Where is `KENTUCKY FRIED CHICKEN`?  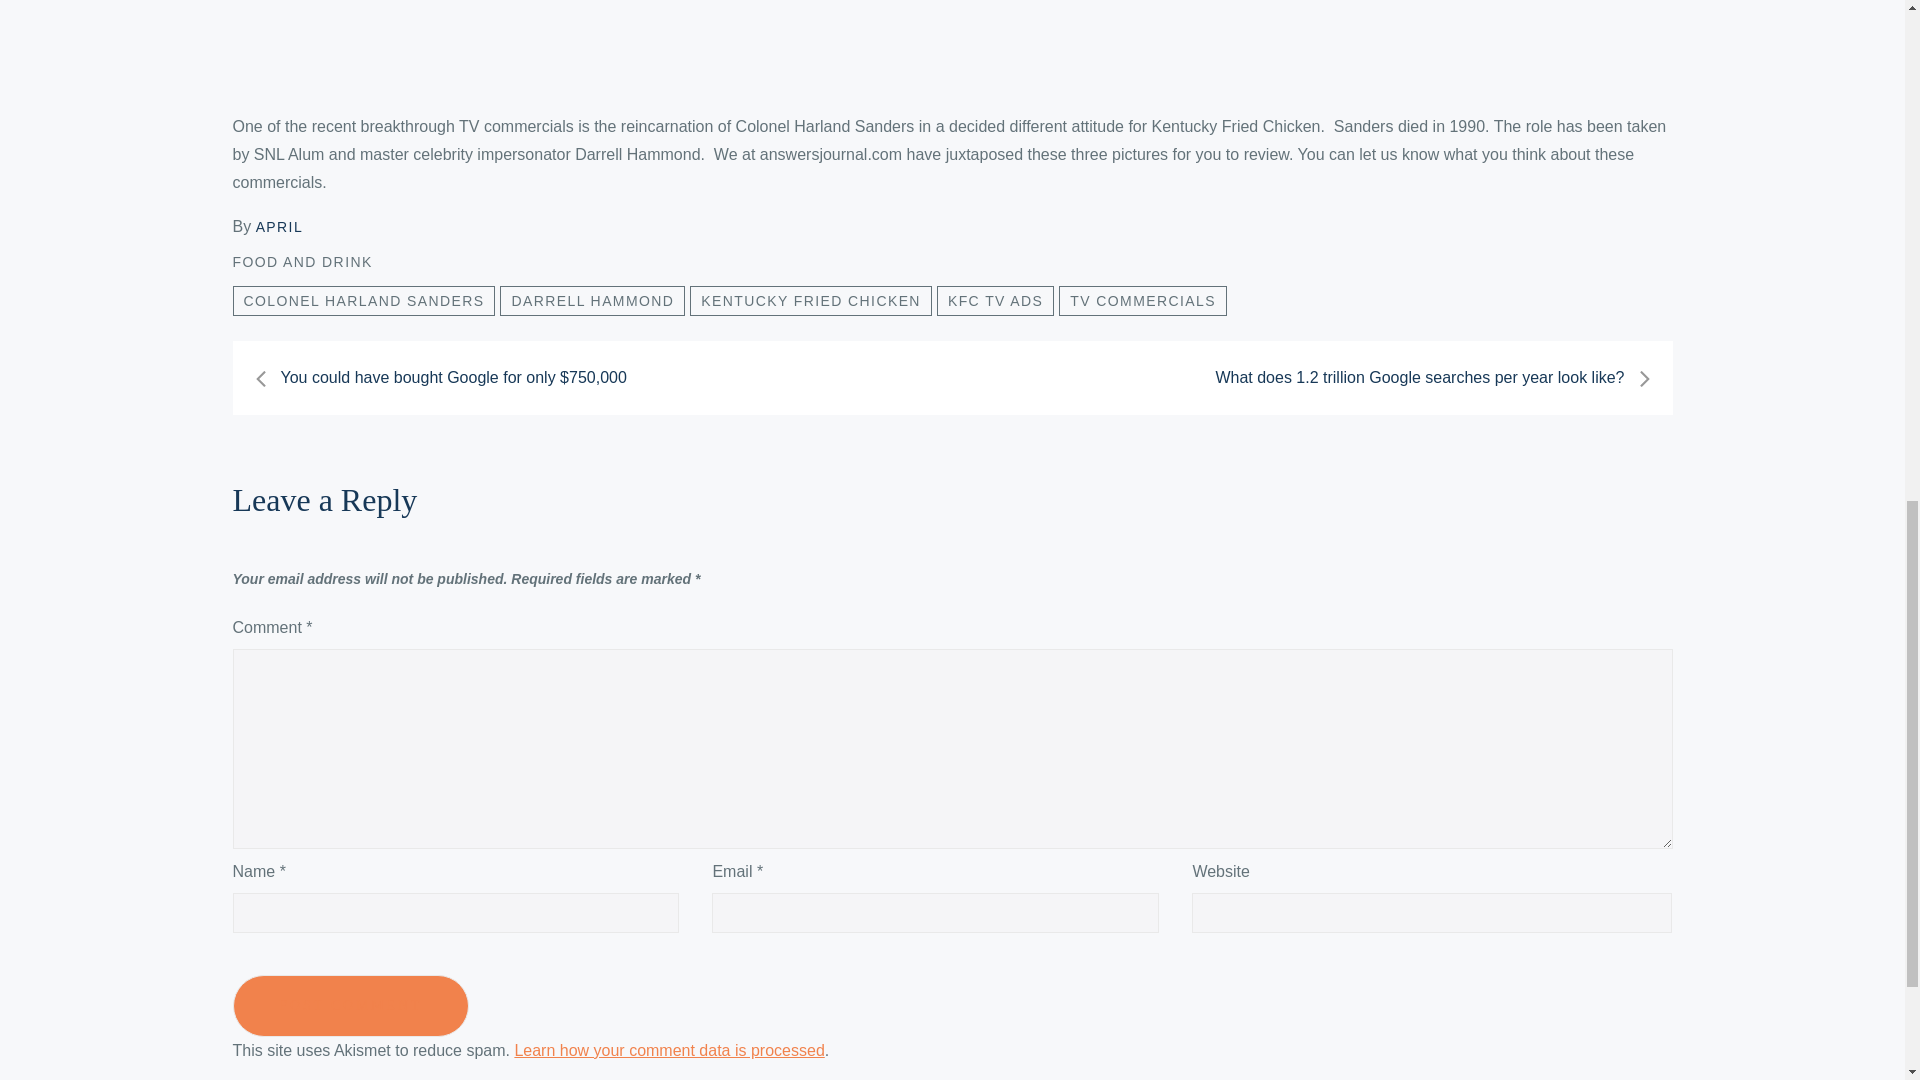 KENTUCKY FRIED CHICKEN is located at coordinates (810, 301).